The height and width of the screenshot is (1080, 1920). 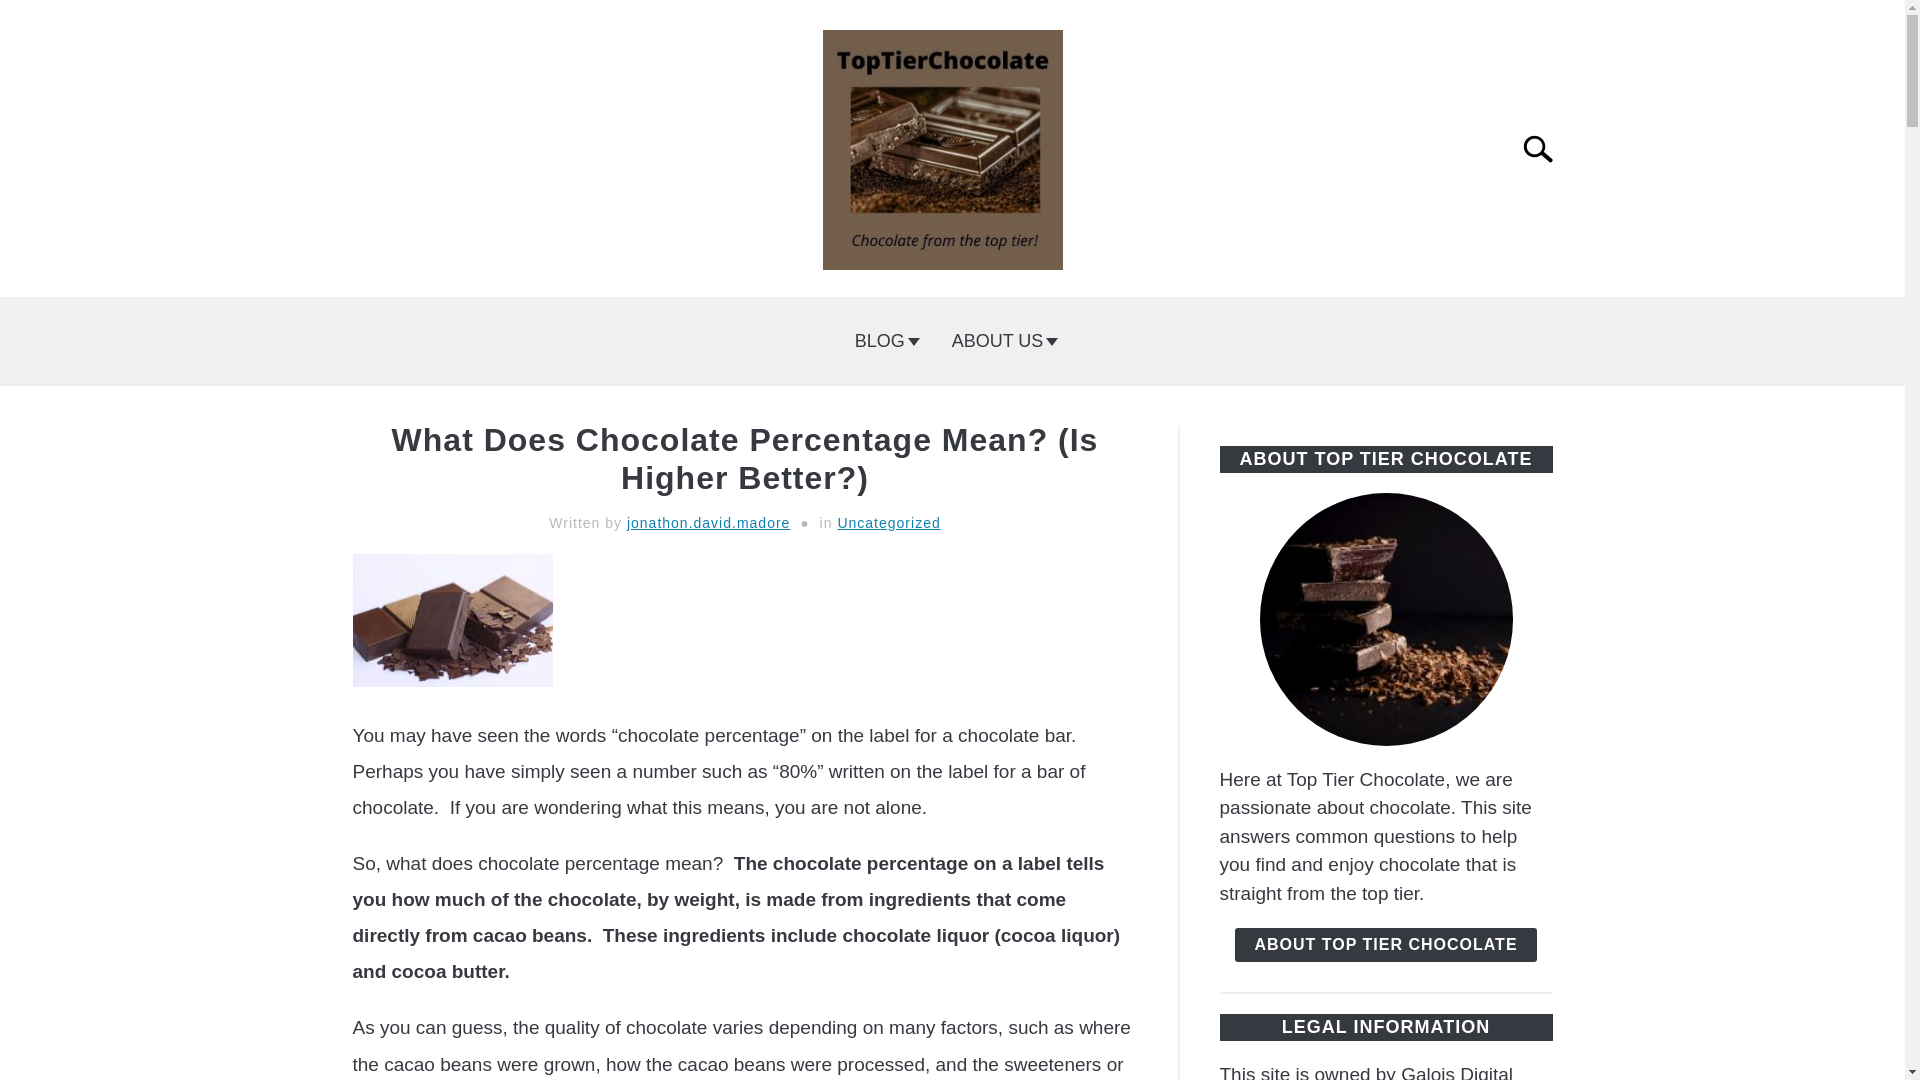 What do you see at coordinates (1385, 944) in the screenshot?
I see `ABOUT TOP TIER CHOCOLATE` at bounding box center [1385, 944].